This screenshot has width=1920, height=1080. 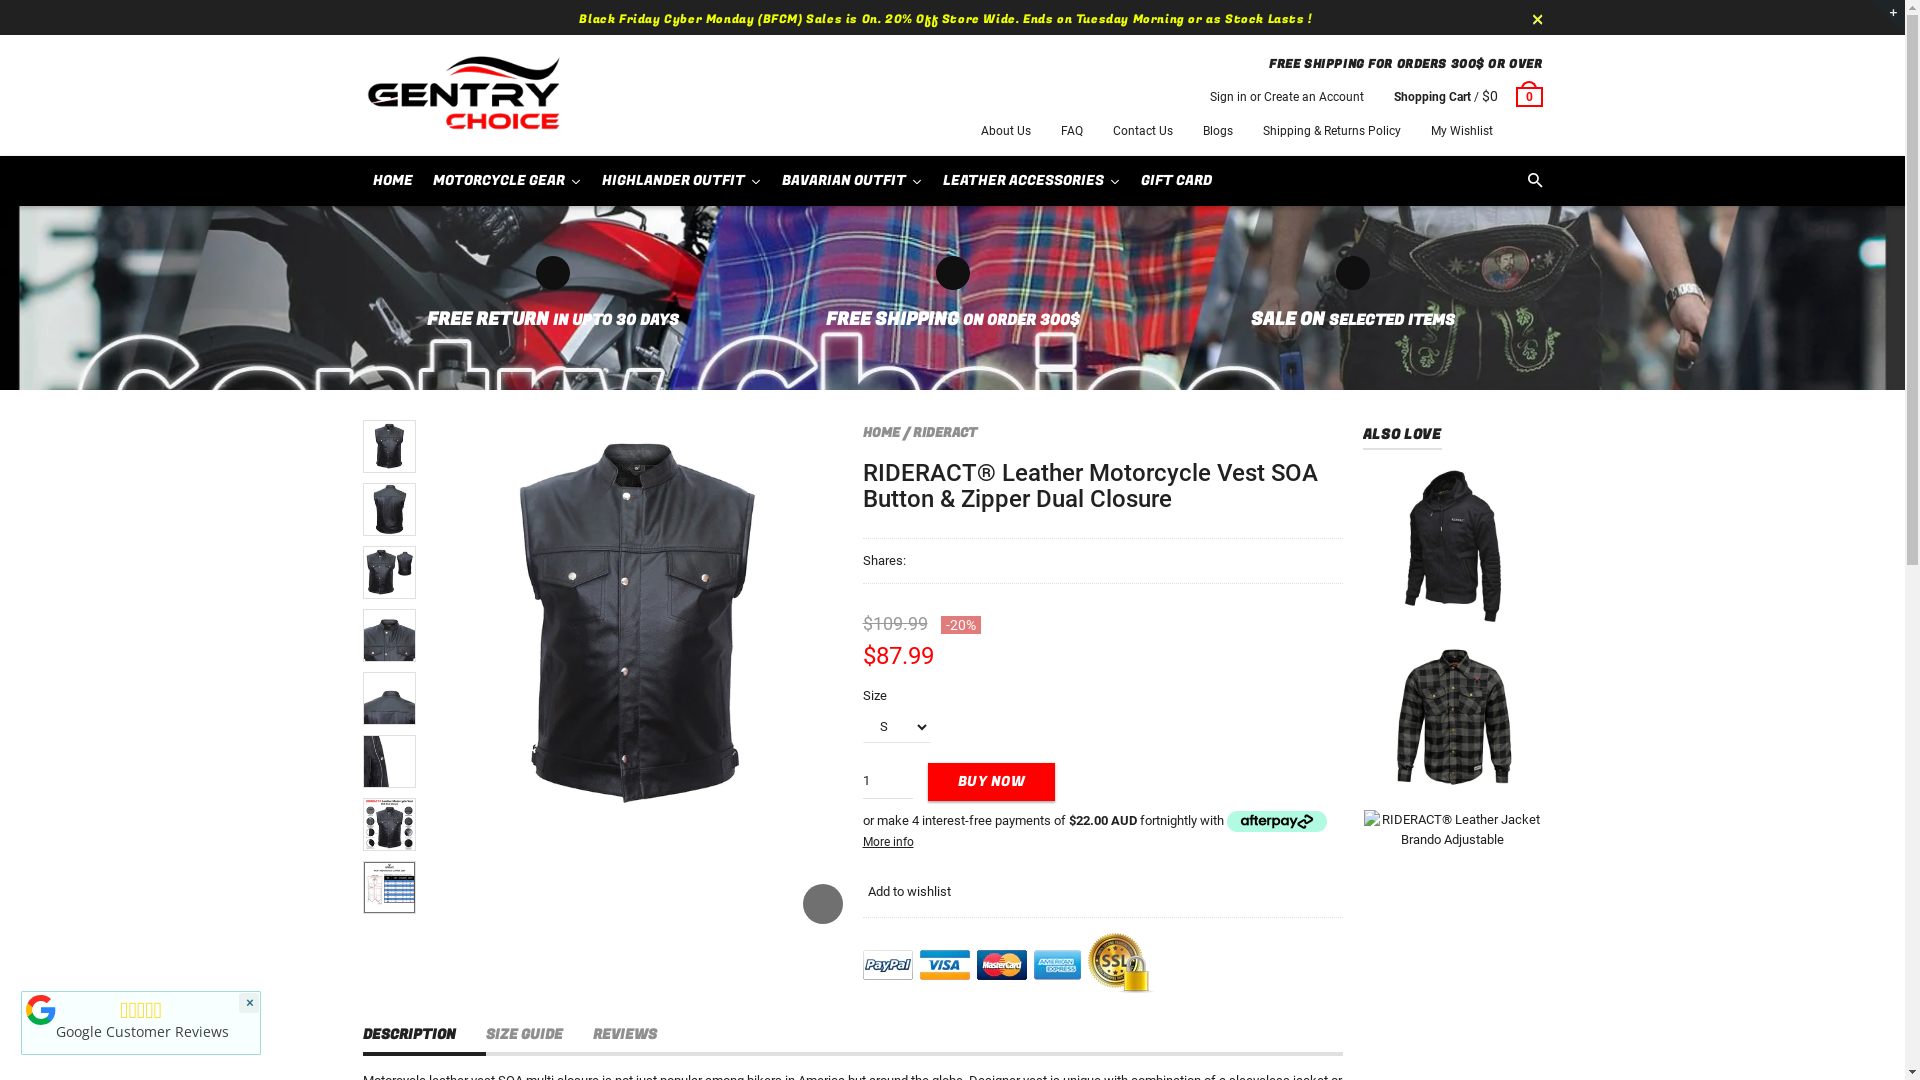 What do you see at coordinates (1468, 97) in the screenshot?
I see `Shopping Cart / $0 0` at bounding box center [1468, 97].